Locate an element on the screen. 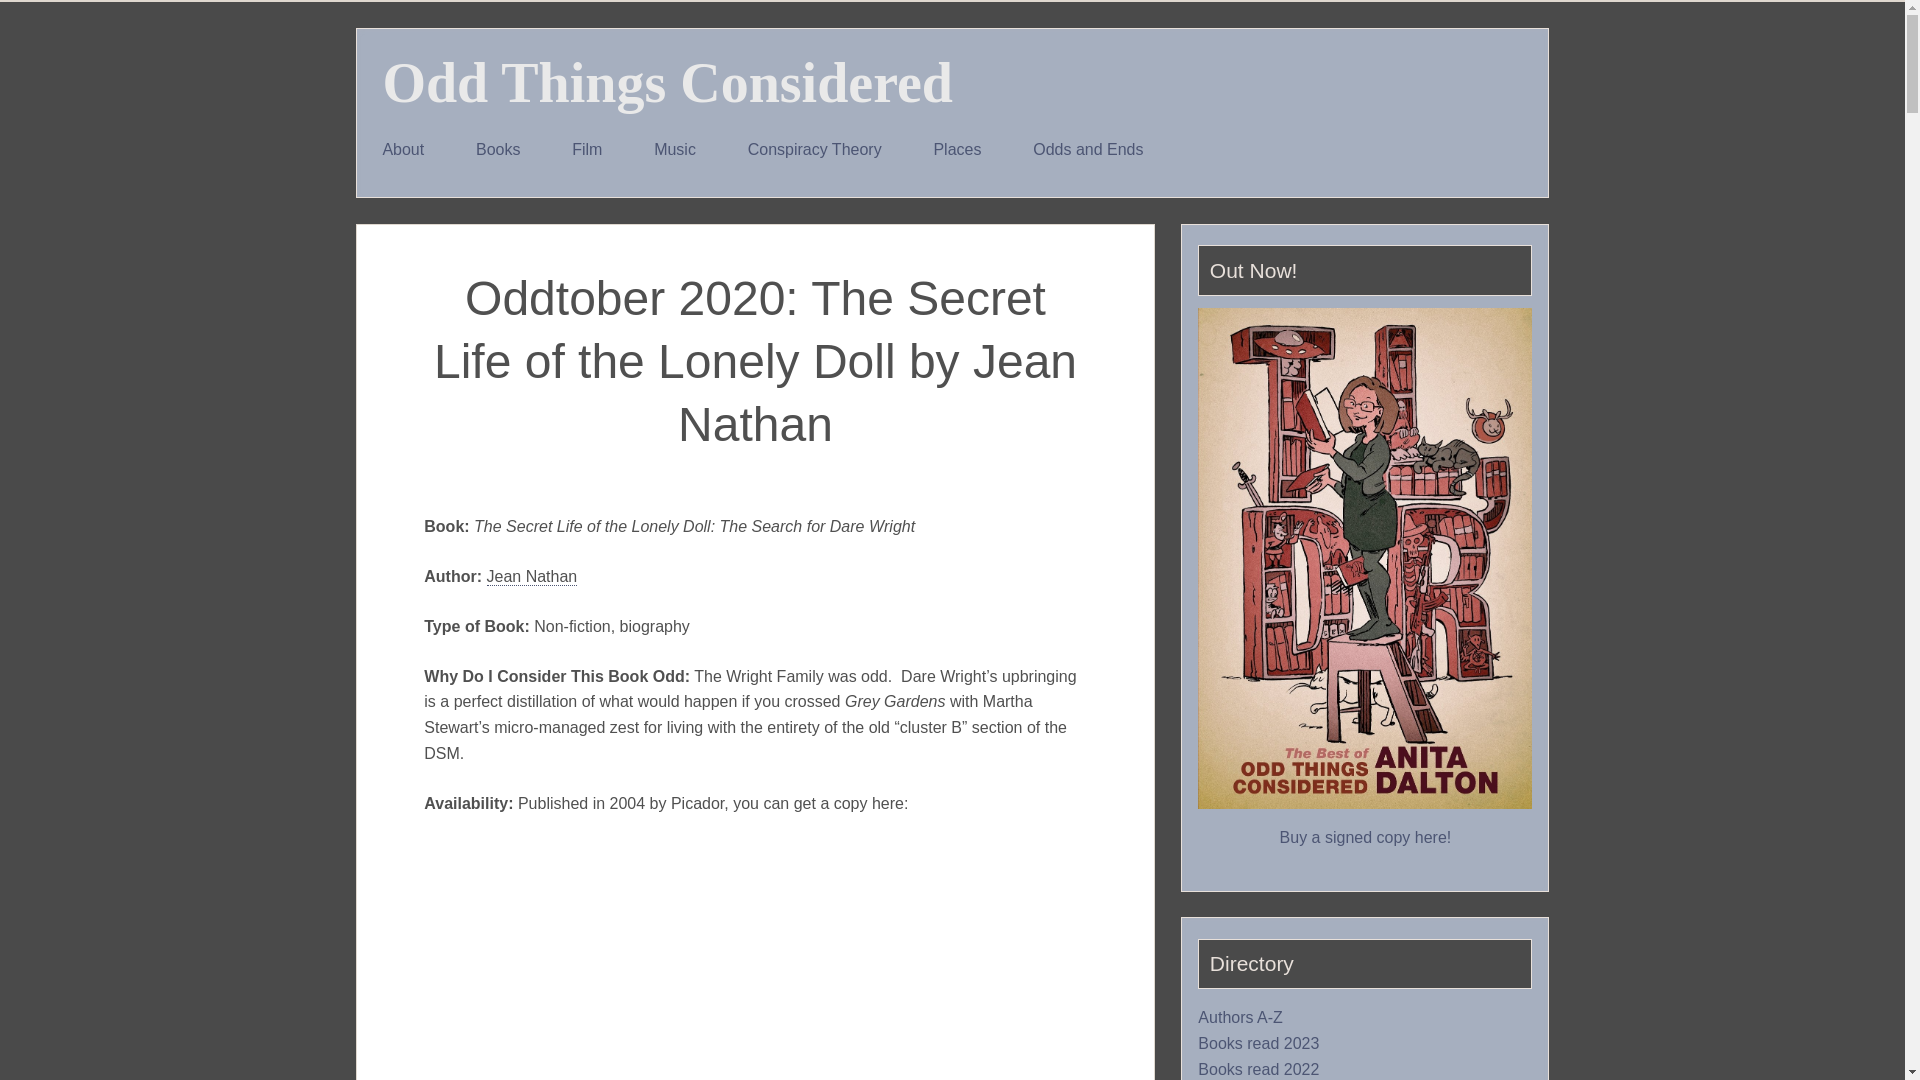  Odd Things Considered is located at coordinates (667, 82).